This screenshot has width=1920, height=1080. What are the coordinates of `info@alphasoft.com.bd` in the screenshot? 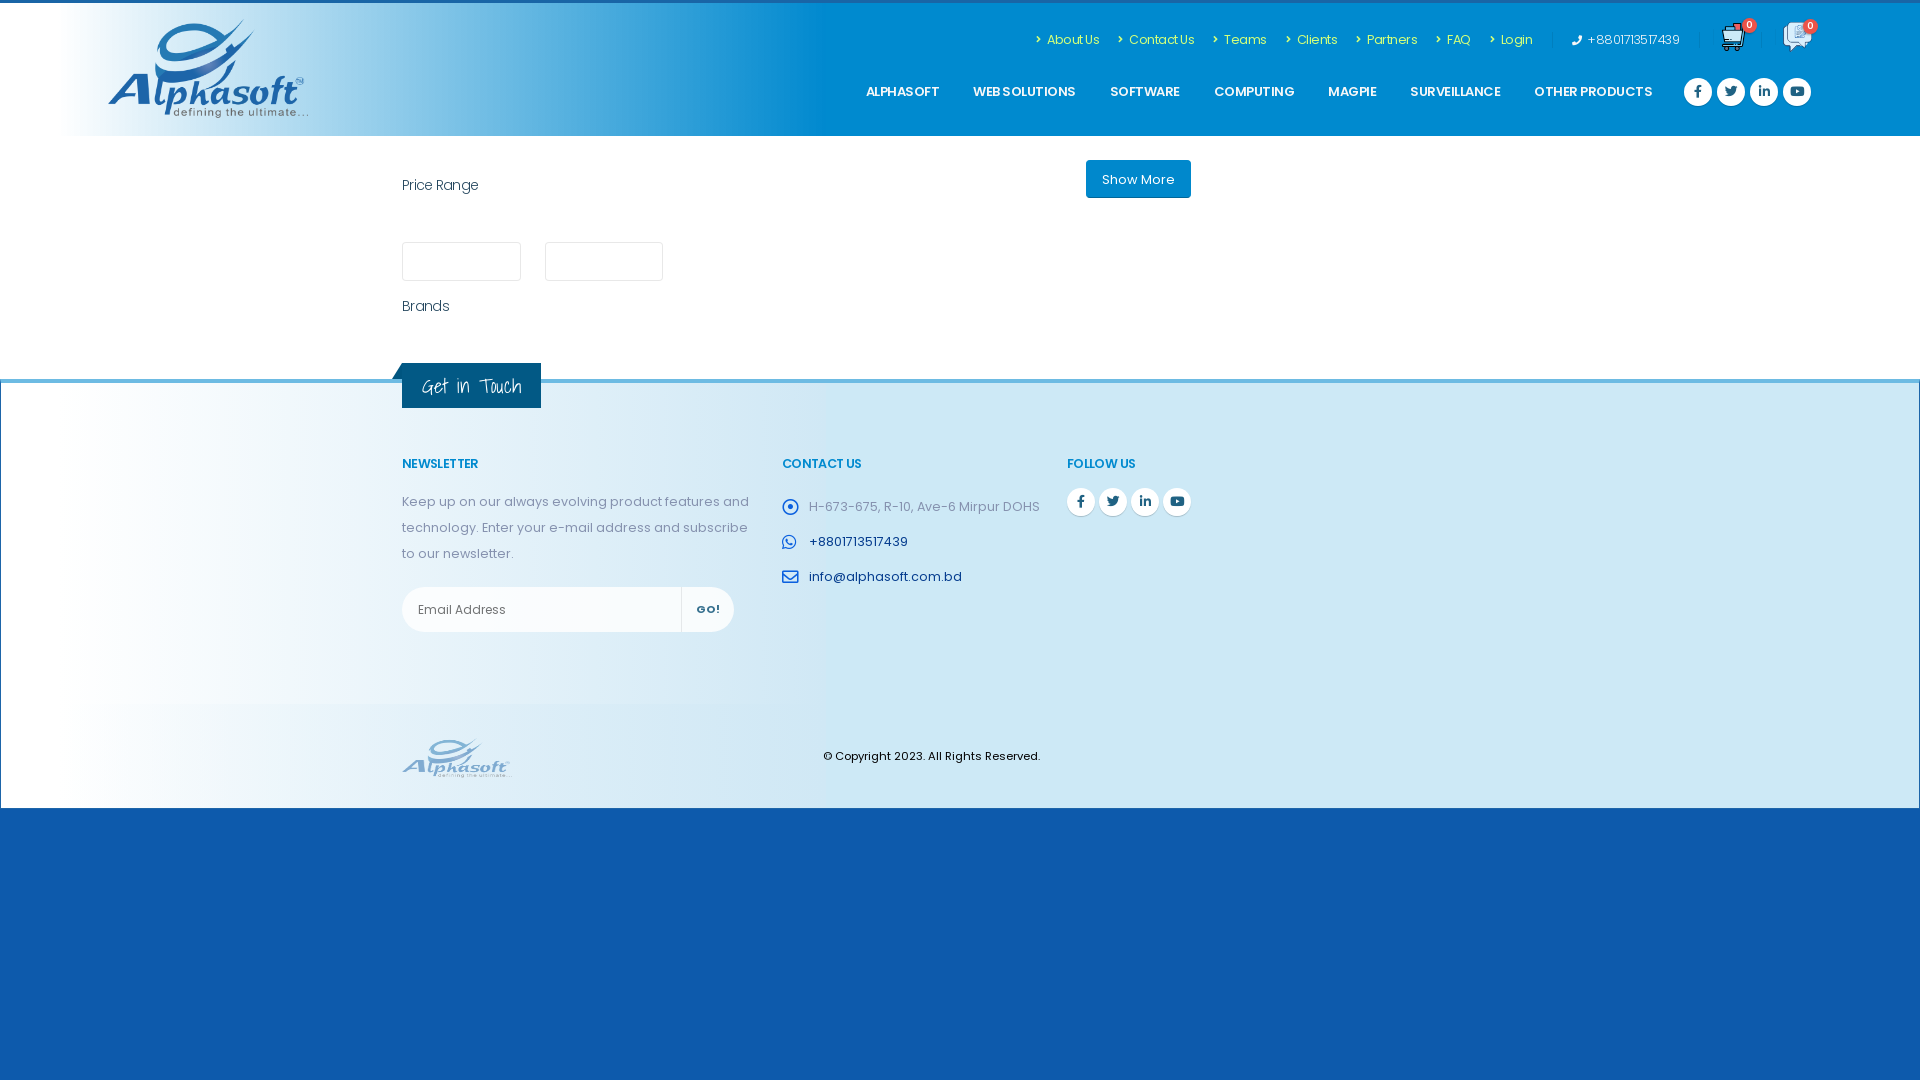 It's located at (886, 576).